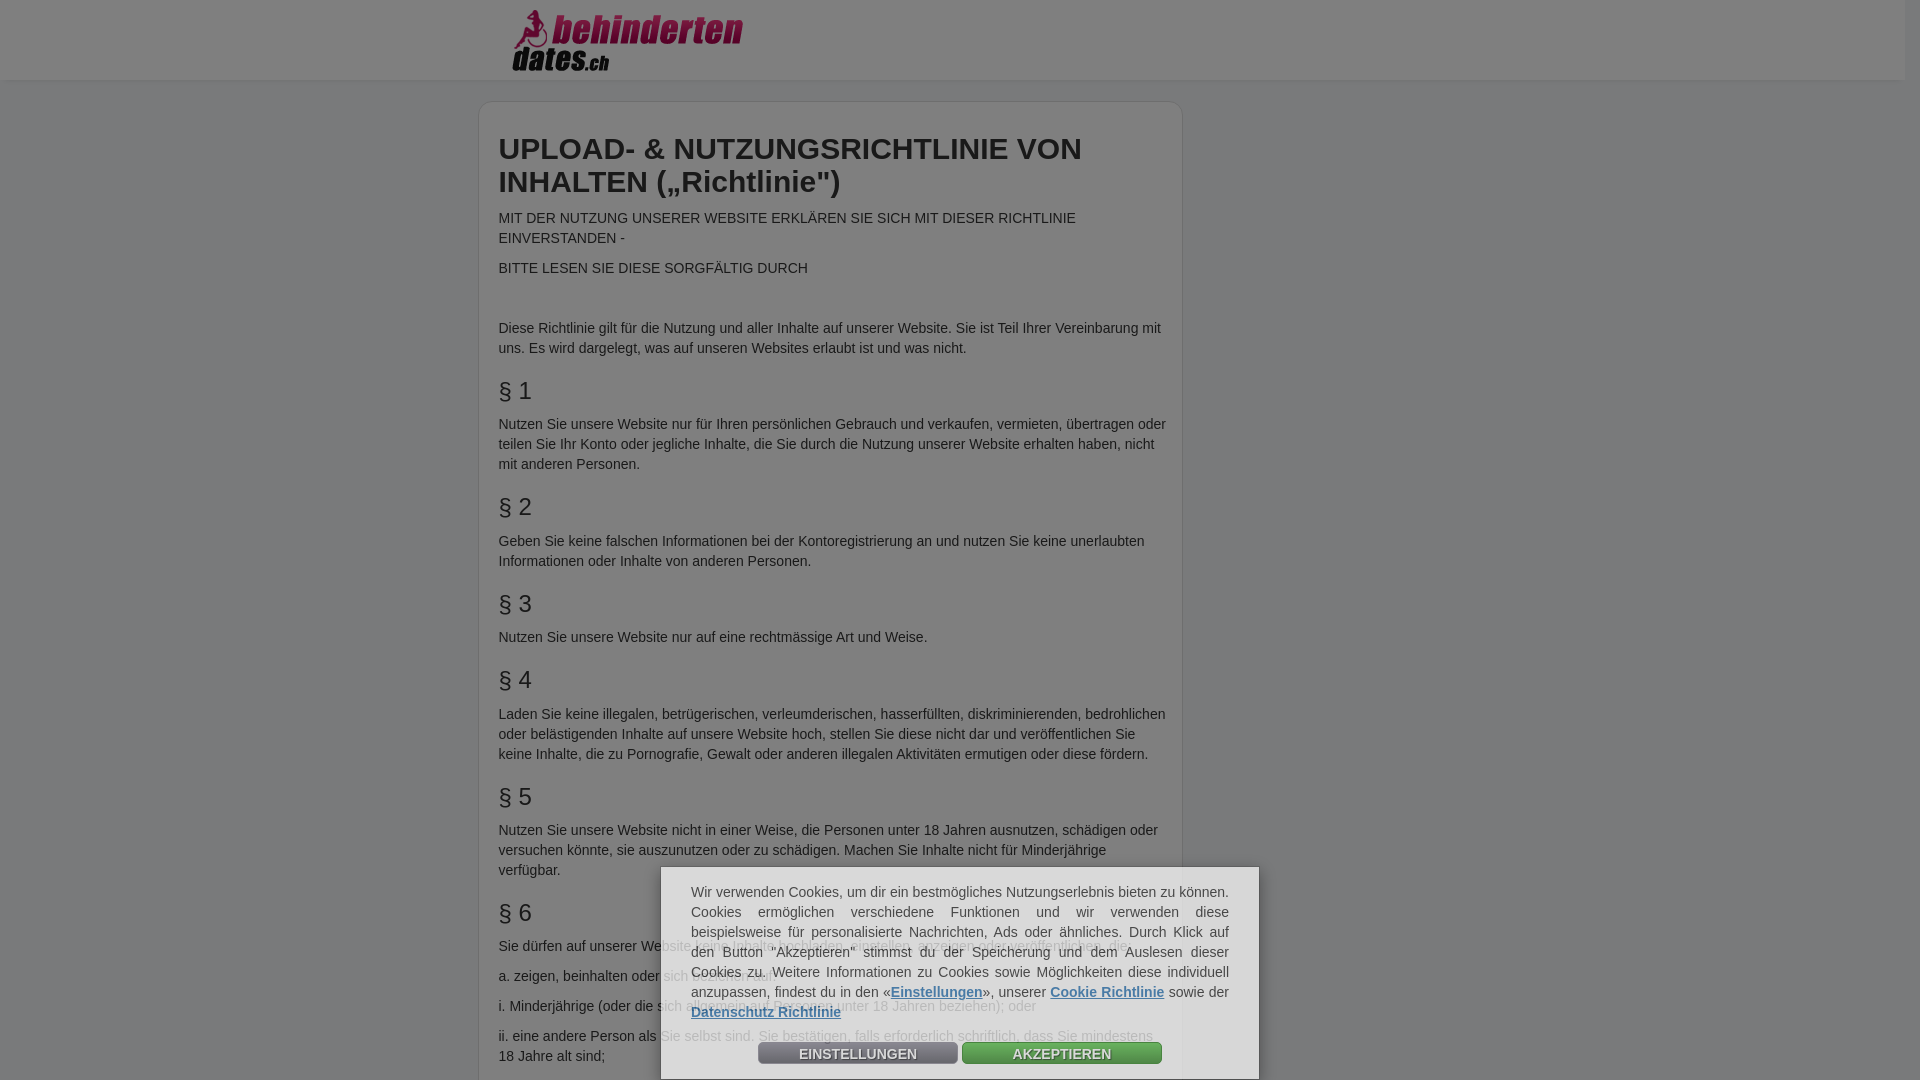 This screenshot has height=1080, width=1920. Describe the element at coordinates (937, 992) in the screenshot. I see `Einstellungen` at that location.